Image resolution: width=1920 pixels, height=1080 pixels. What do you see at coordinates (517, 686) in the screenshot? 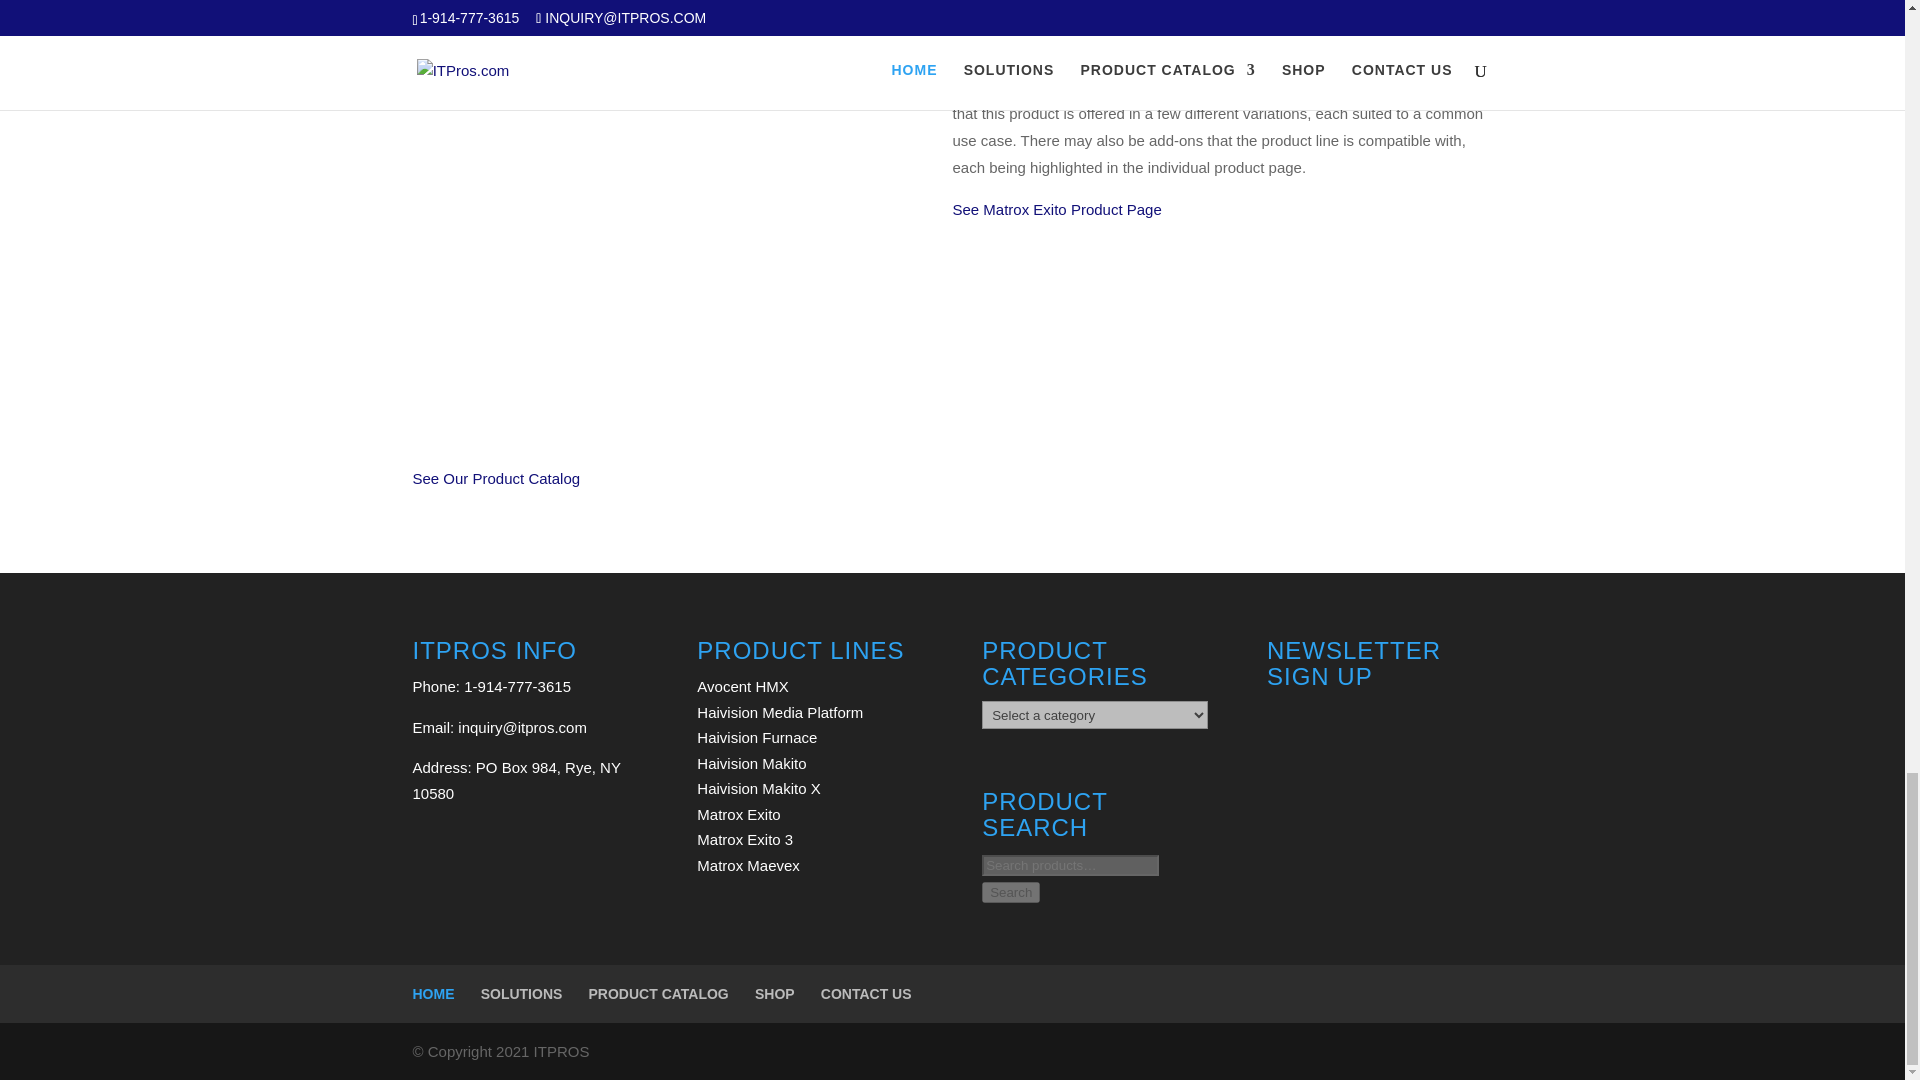
I see `1-914-777-3615` at bounding box center [517, 686].